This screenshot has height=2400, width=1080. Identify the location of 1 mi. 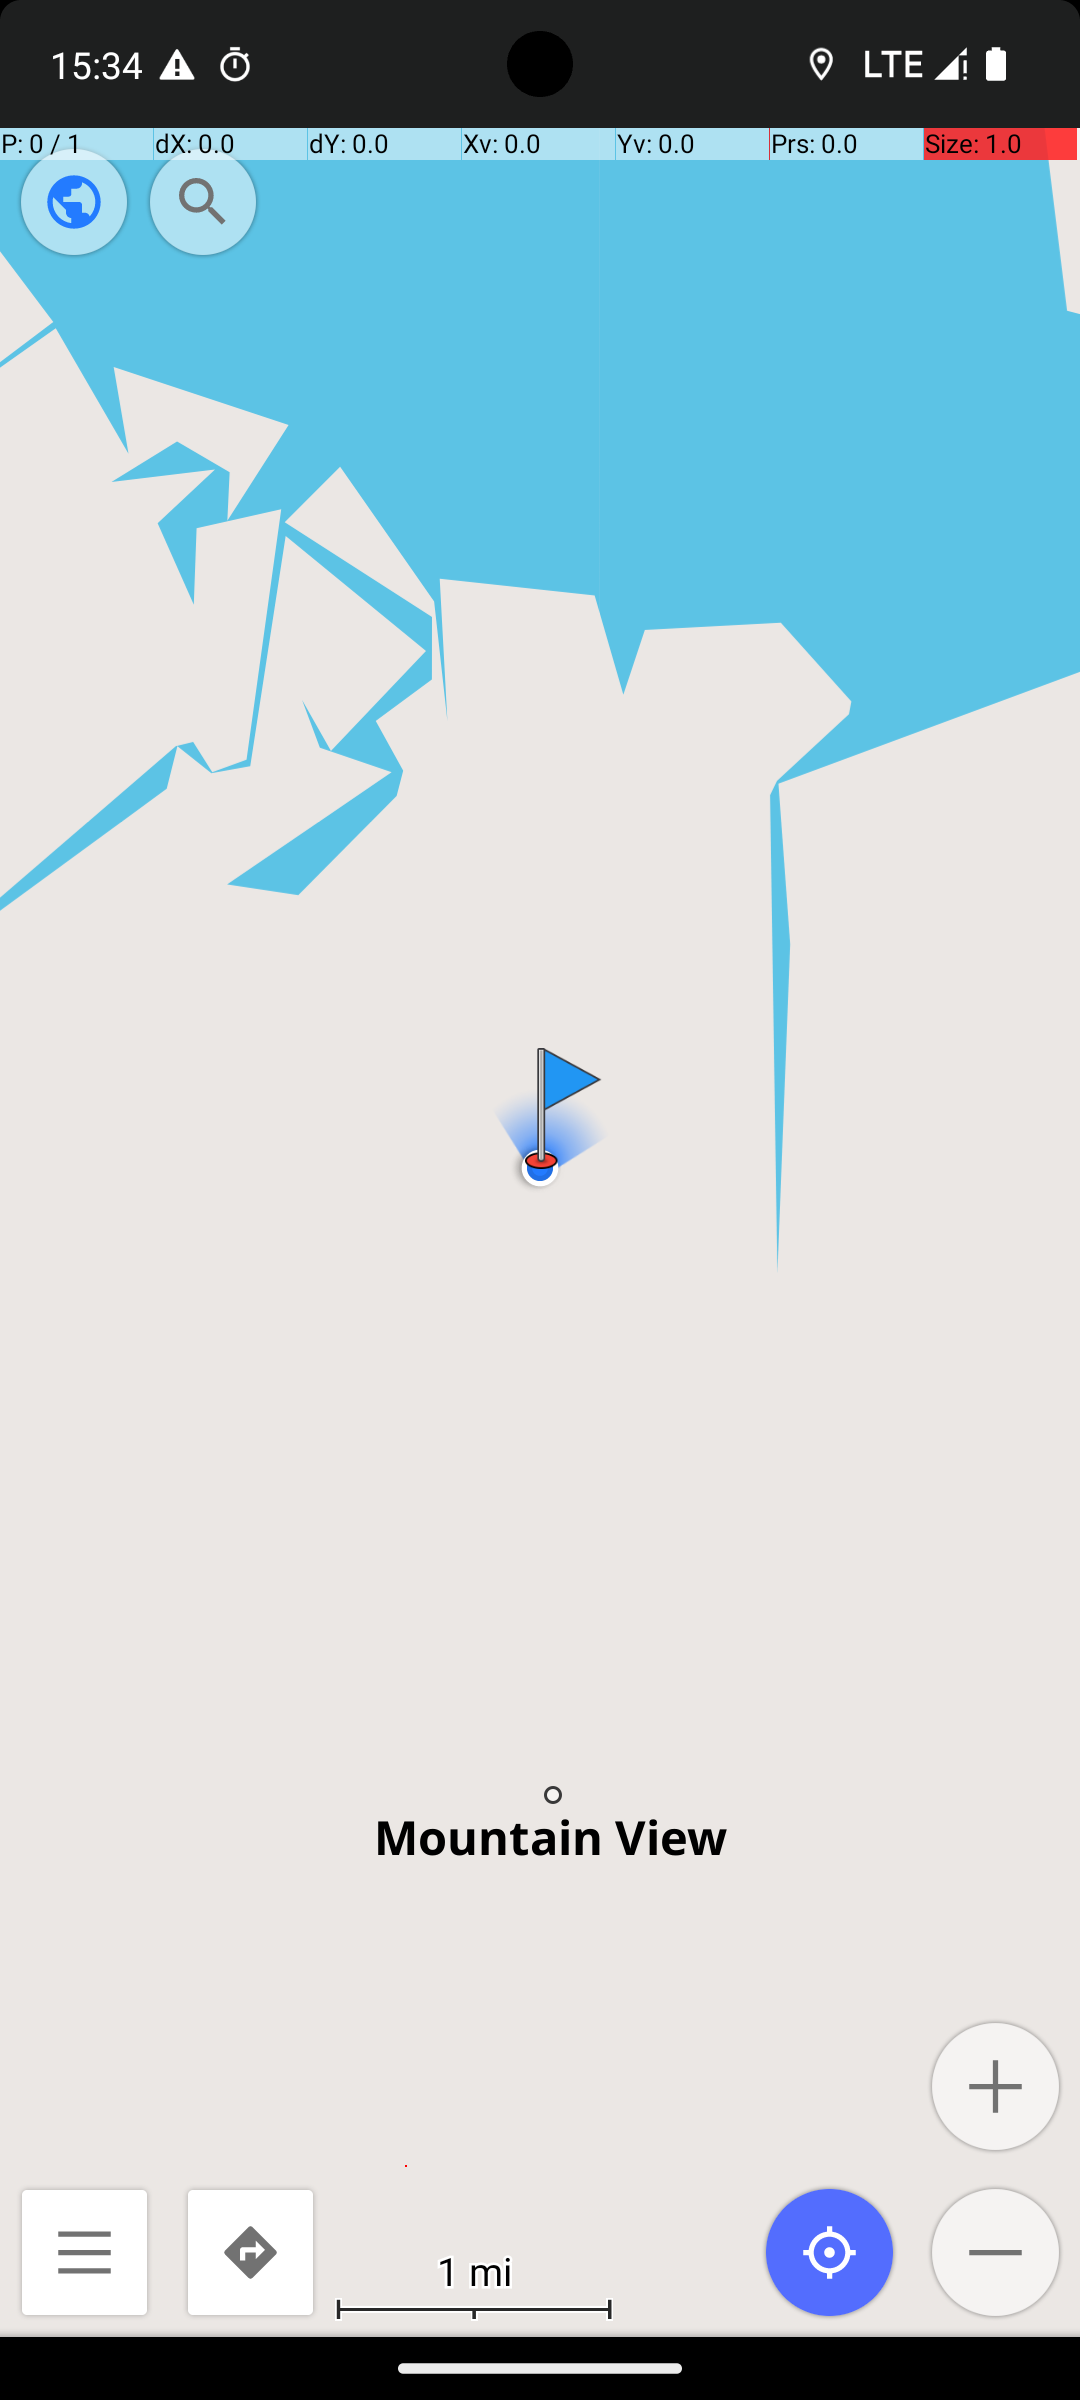
(474, 2270).